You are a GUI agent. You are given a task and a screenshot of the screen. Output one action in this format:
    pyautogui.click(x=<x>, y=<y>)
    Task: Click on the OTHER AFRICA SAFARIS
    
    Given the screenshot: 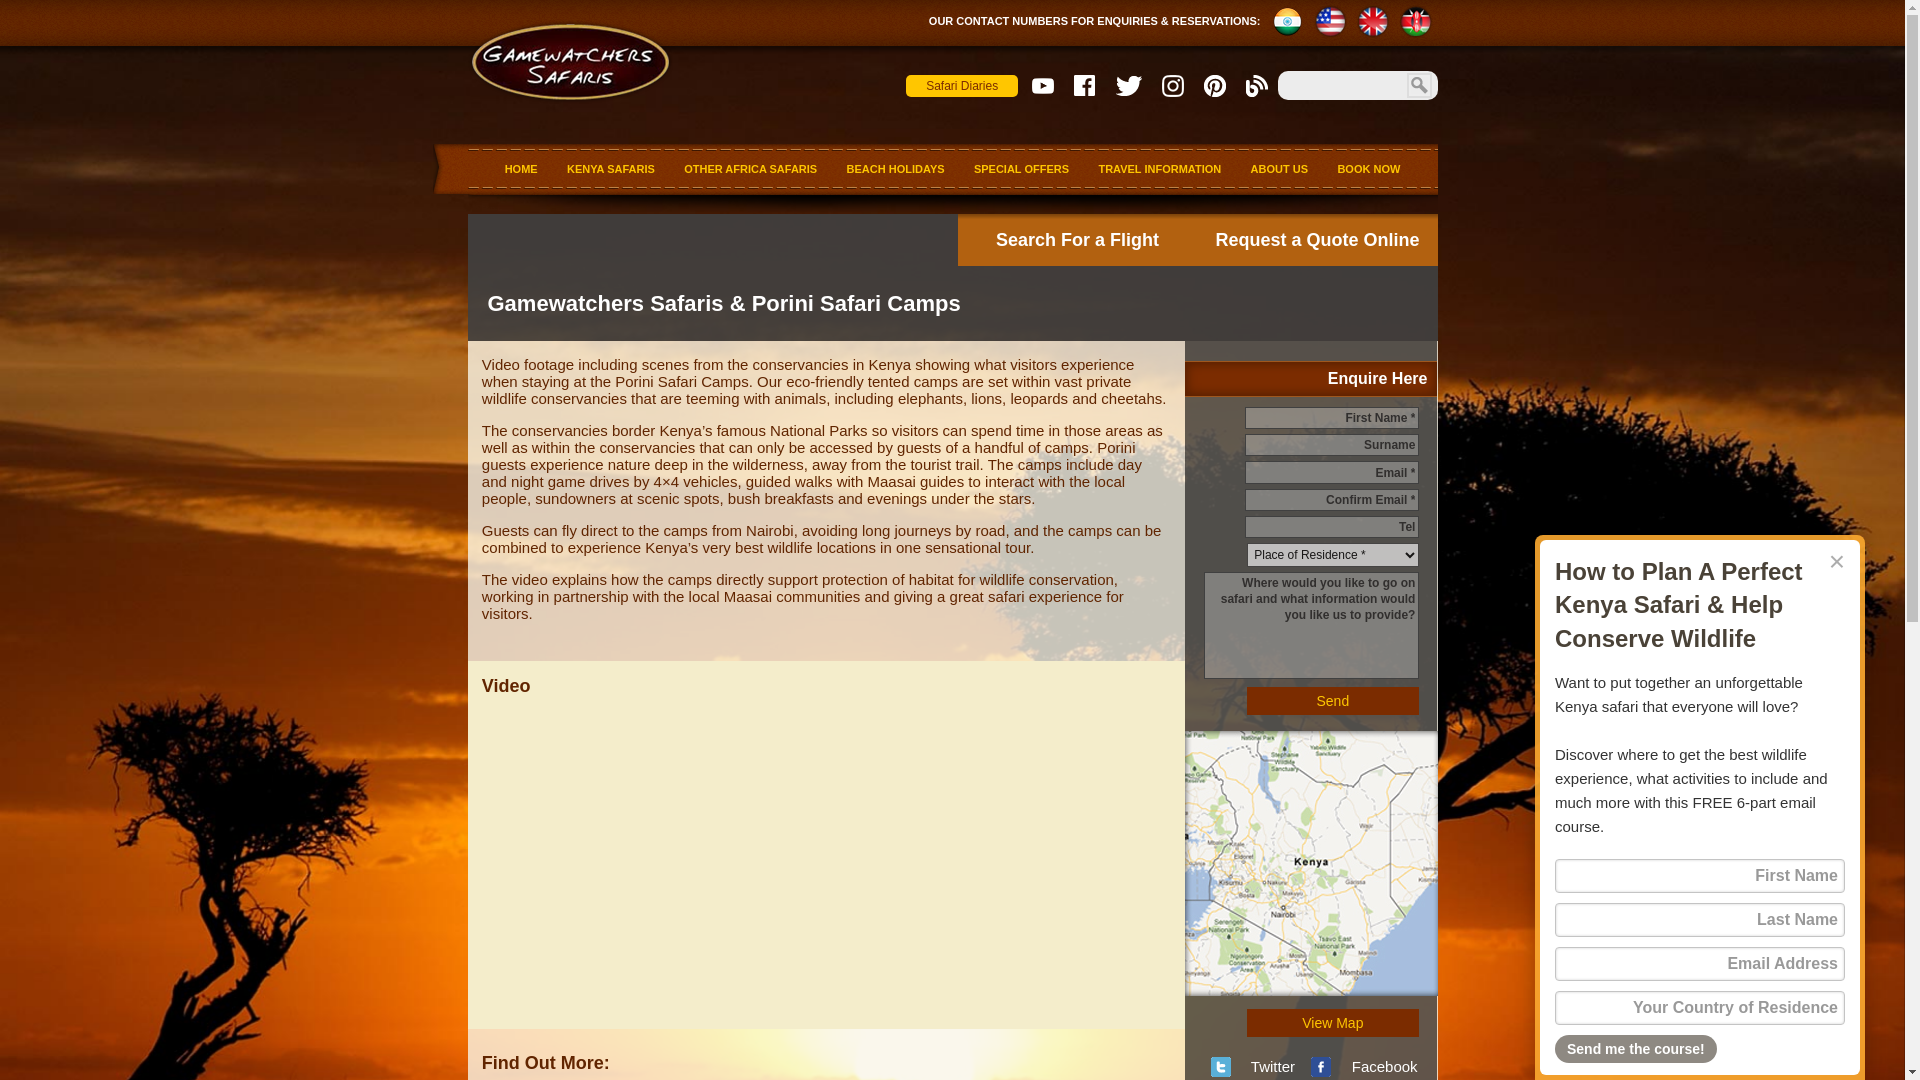 What is the action you would take?
    pyautogui.click(x=750, y=168)
    